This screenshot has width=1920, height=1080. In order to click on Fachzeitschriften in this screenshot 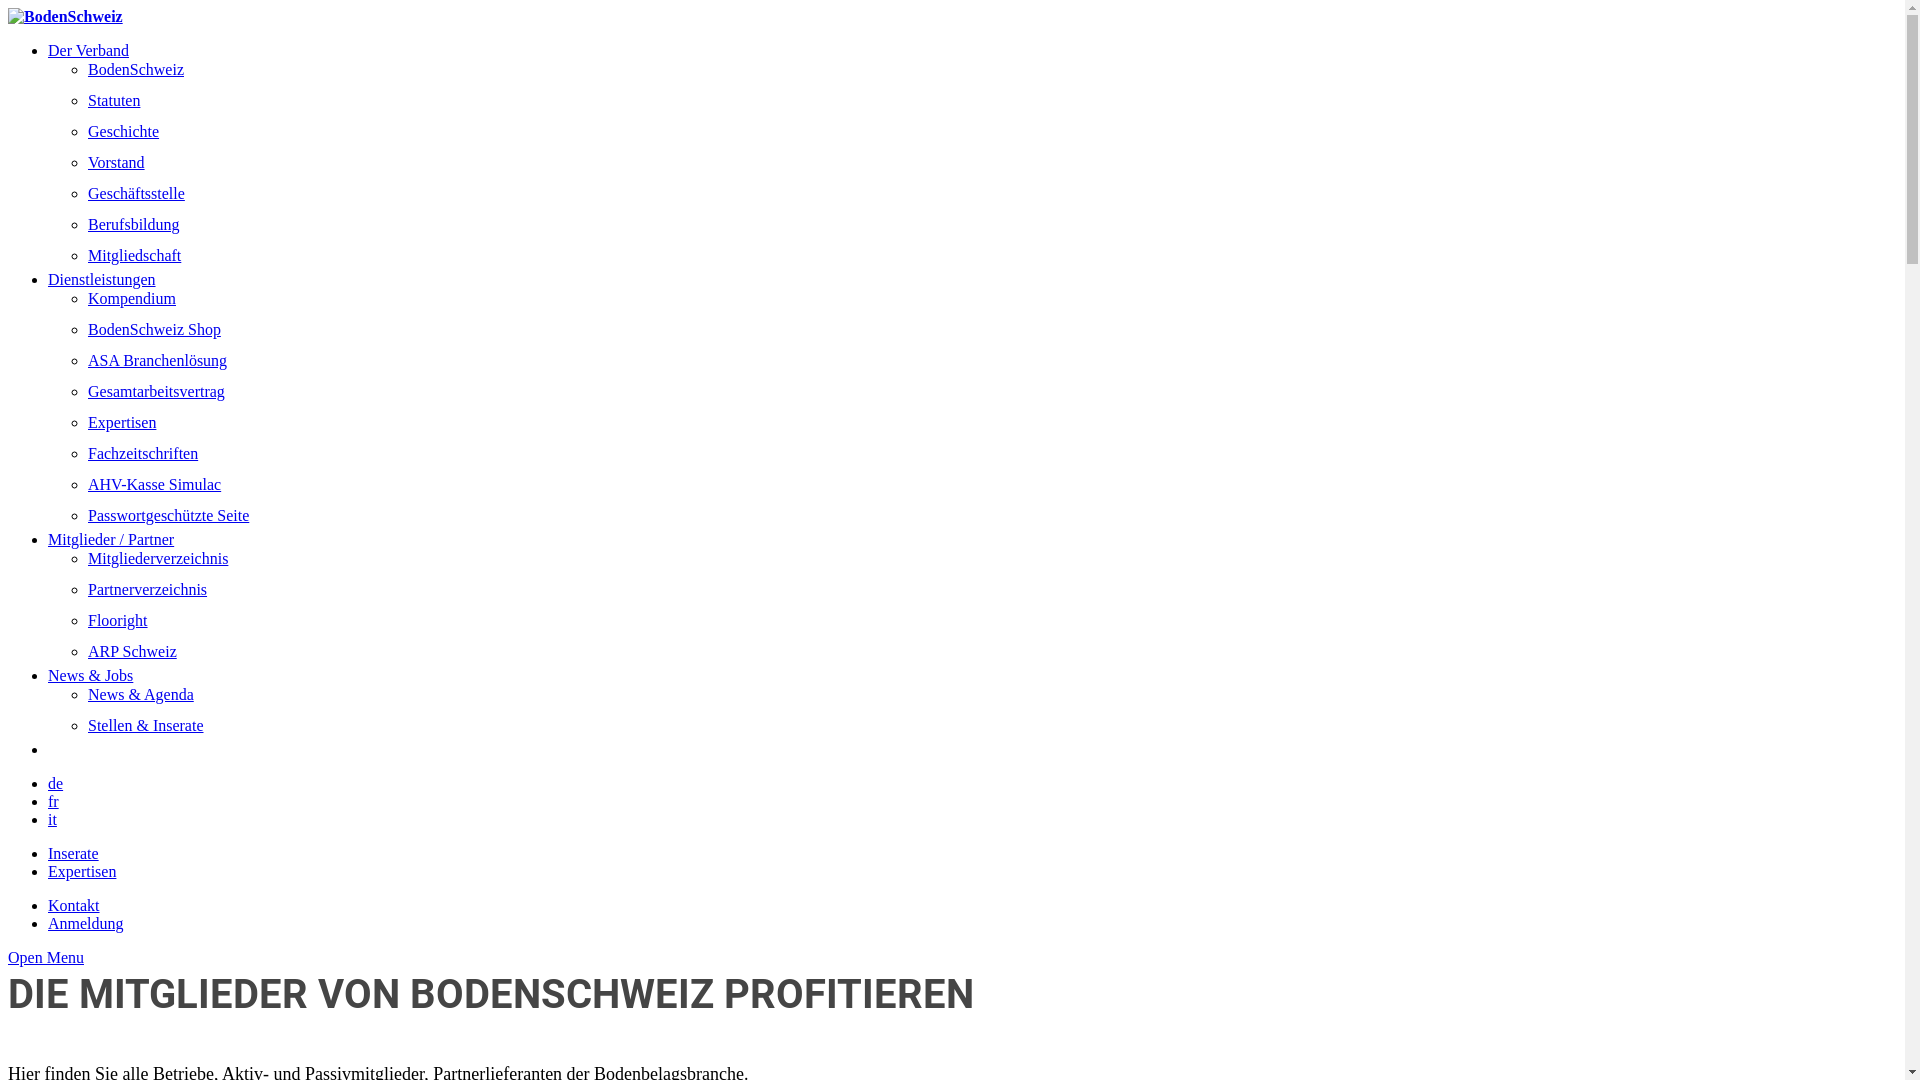, I will do `click(143, 454)`.